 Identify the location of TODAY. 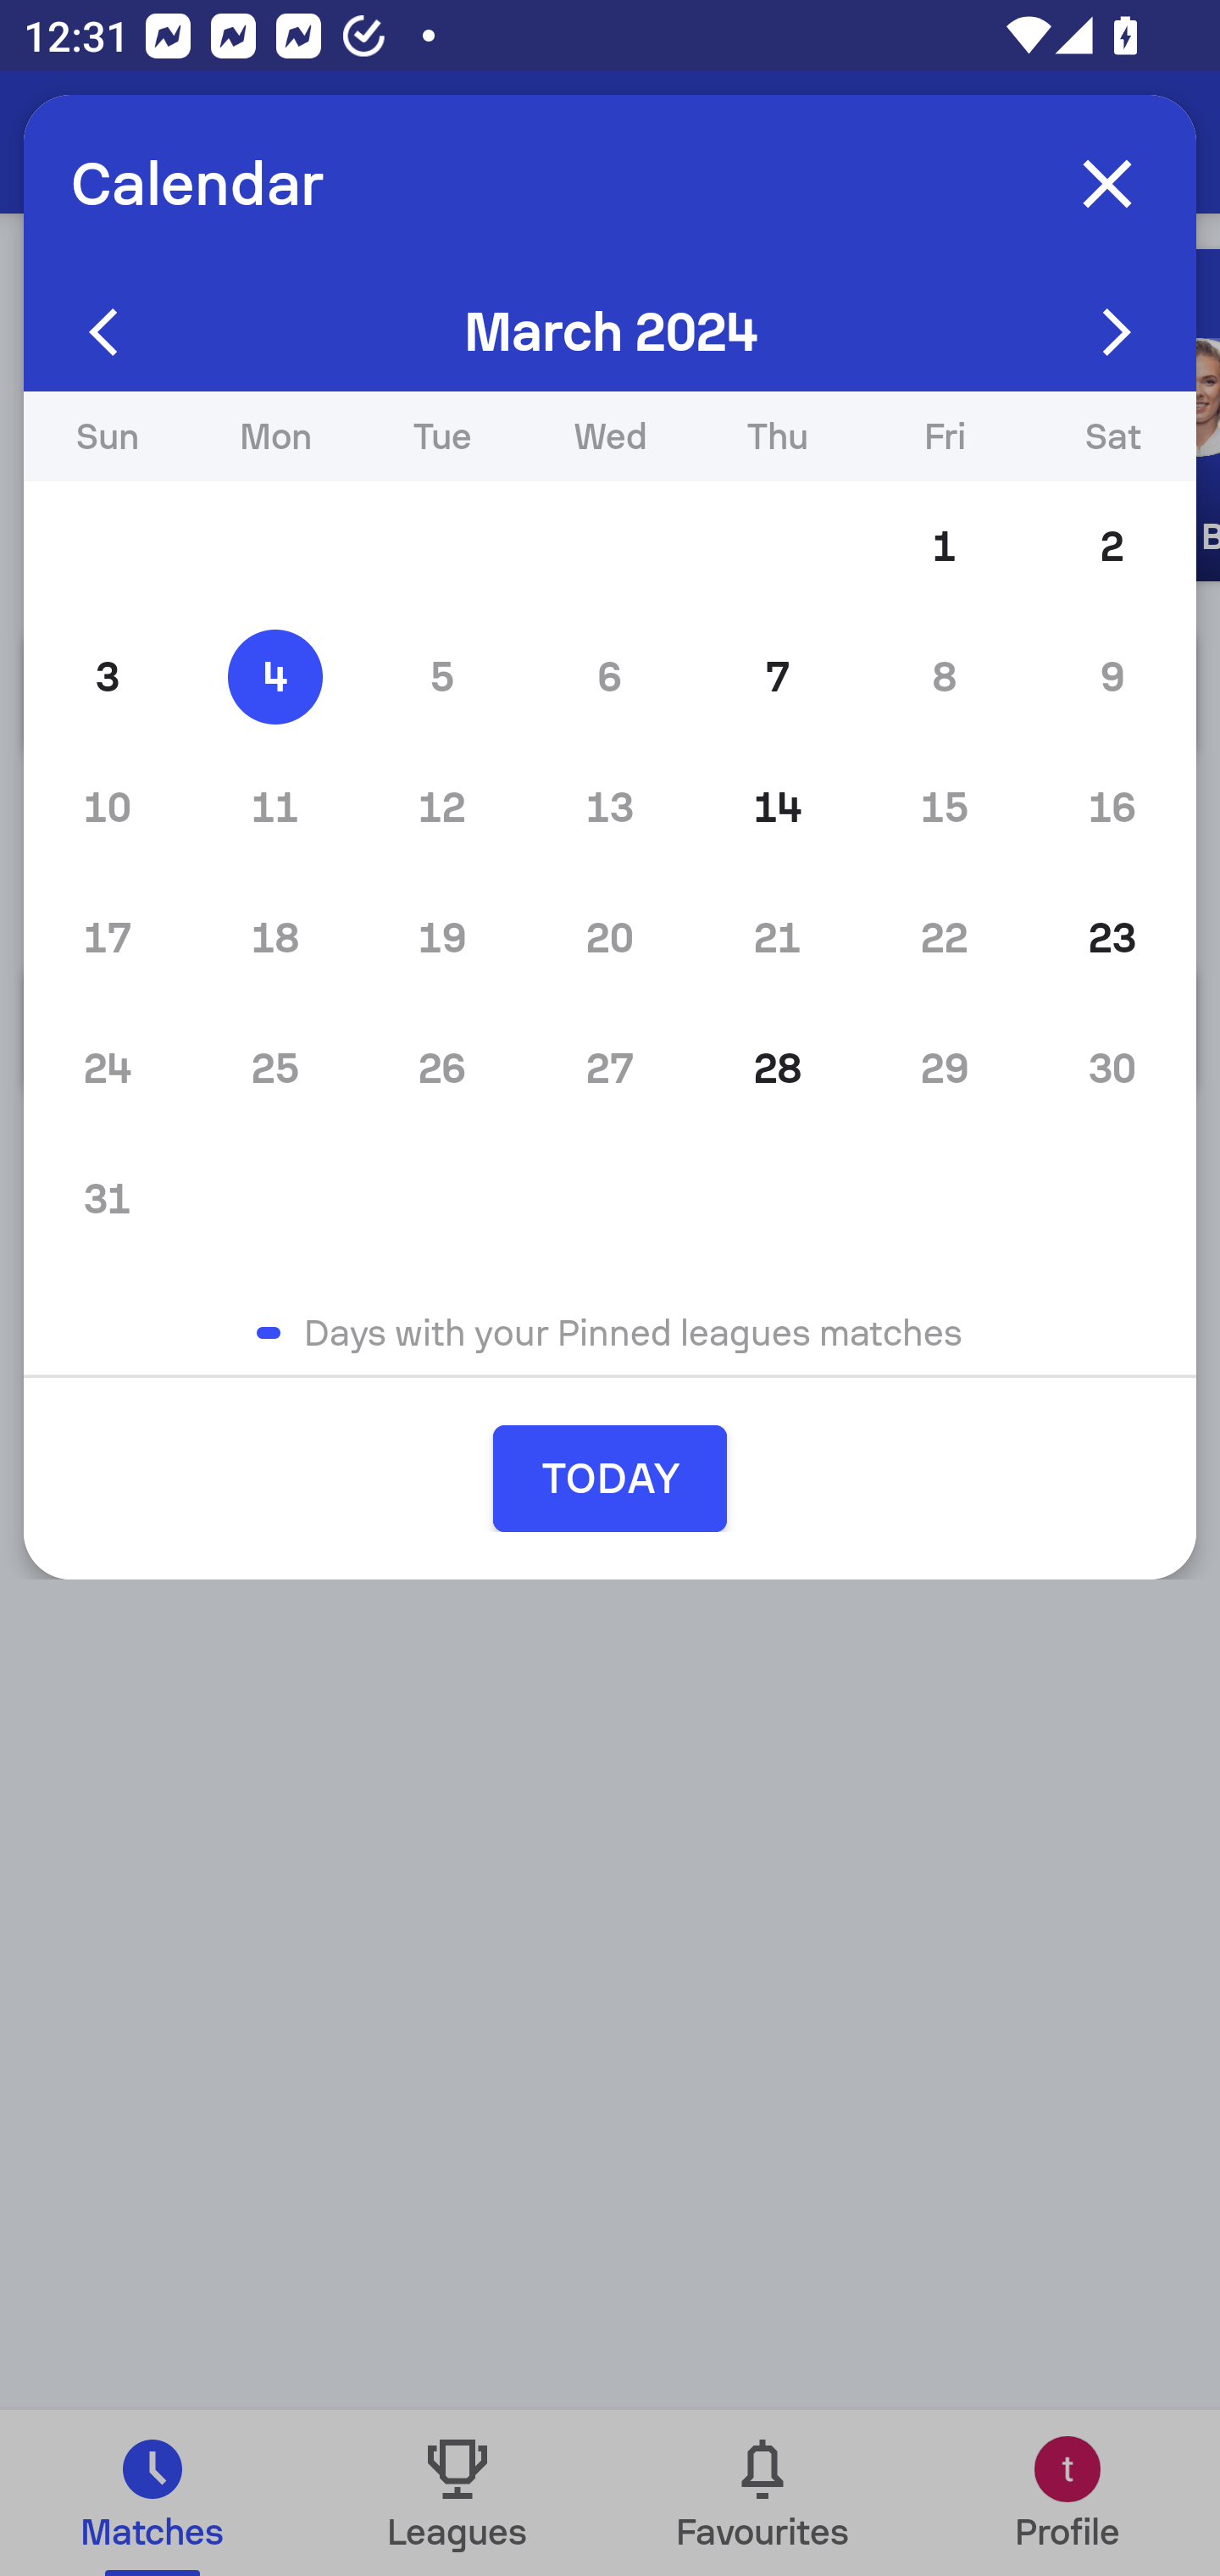
(610, 1478).